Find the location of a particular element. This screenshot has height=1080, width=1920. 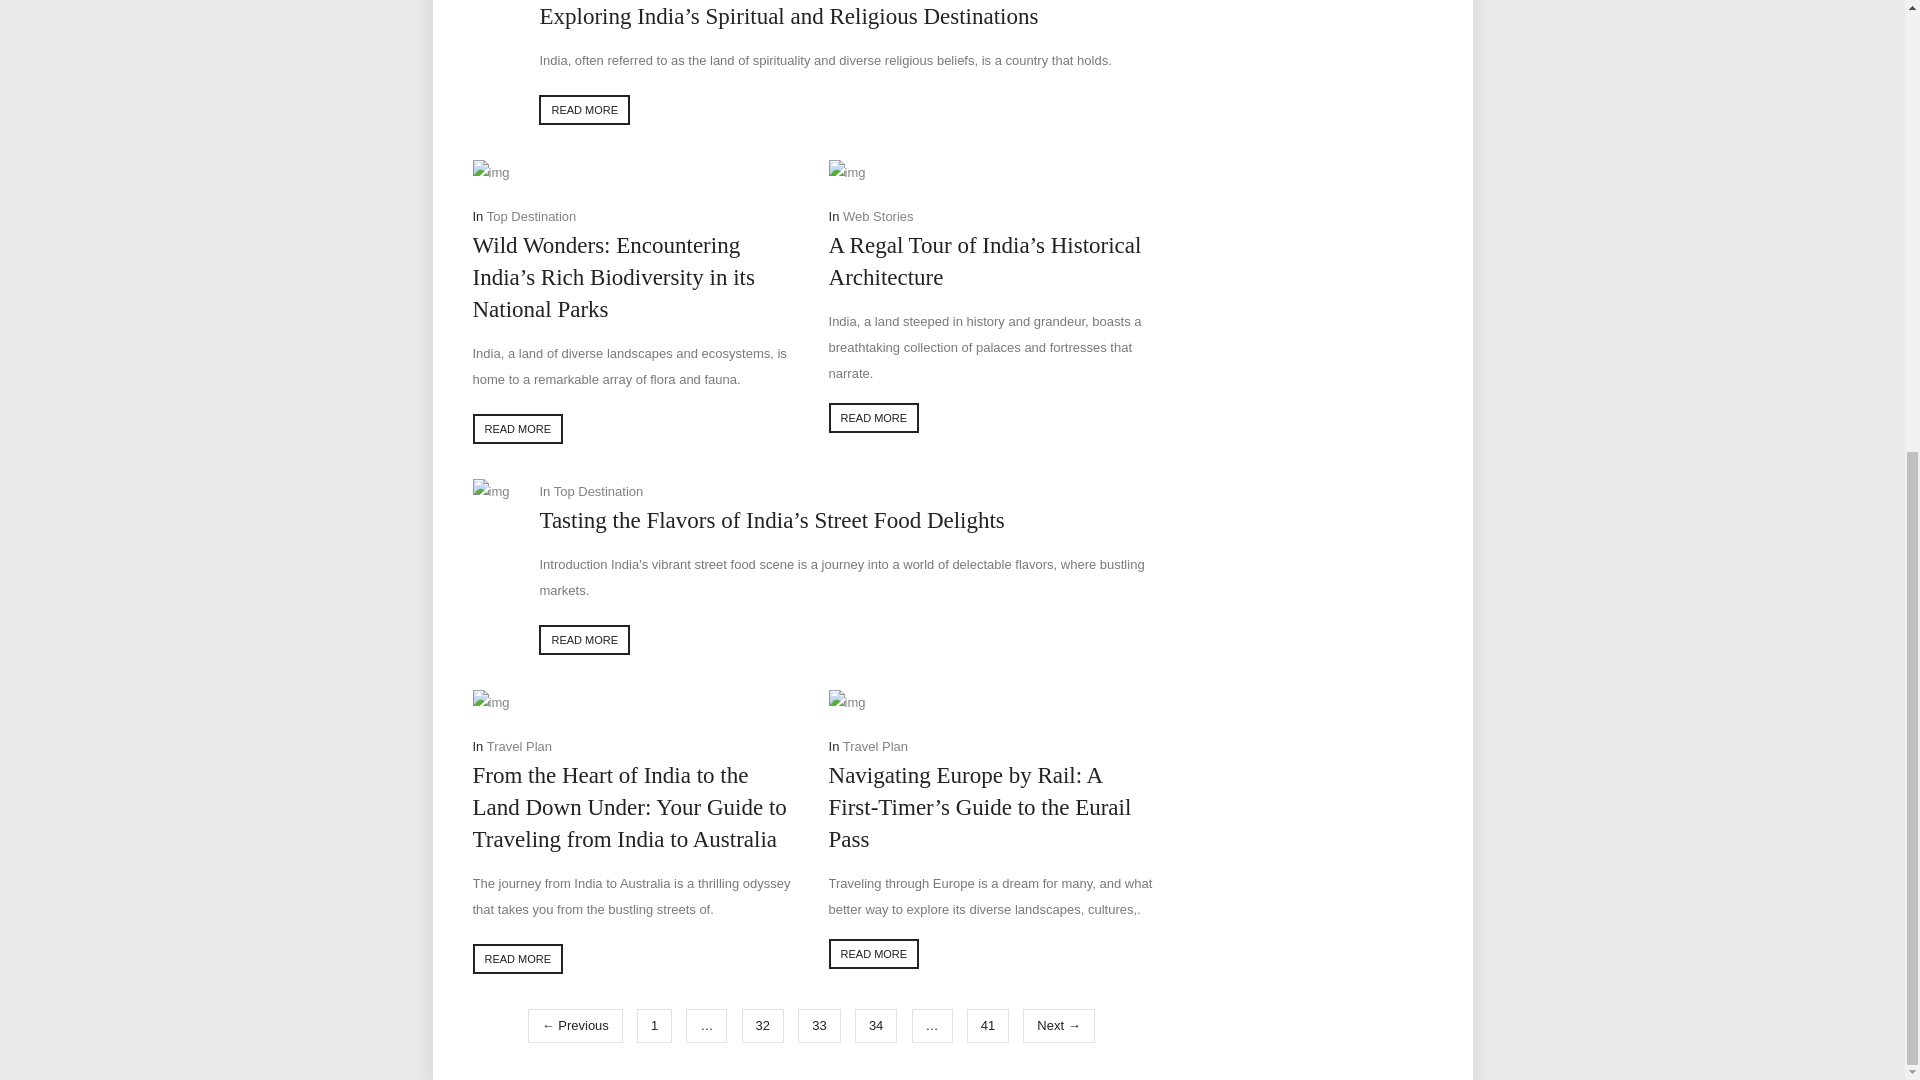

Web Stories is located at coordinates (878, 216).